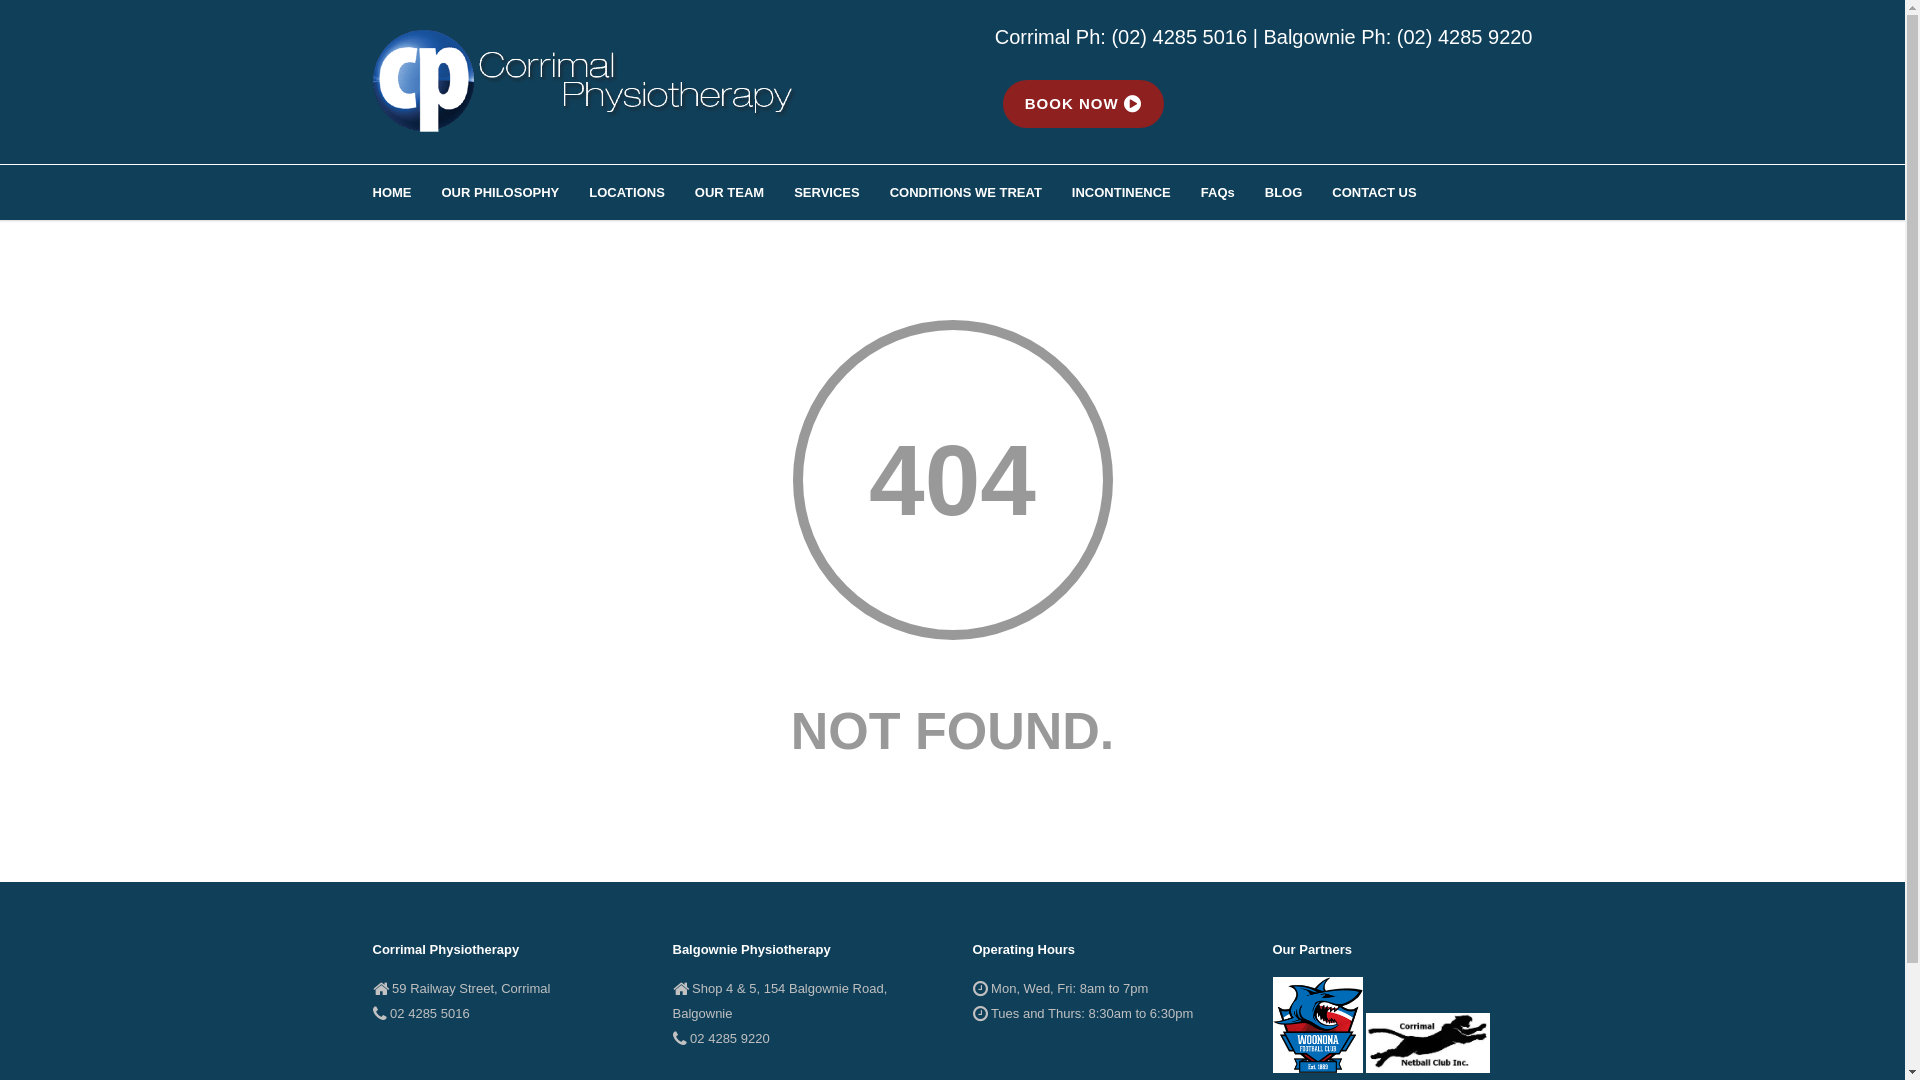 The width and height of the screenshot is (1920, 1080). Describe the element at coordinates (744, 192) in the screenshot. I see `OUR TEAM` at that location.